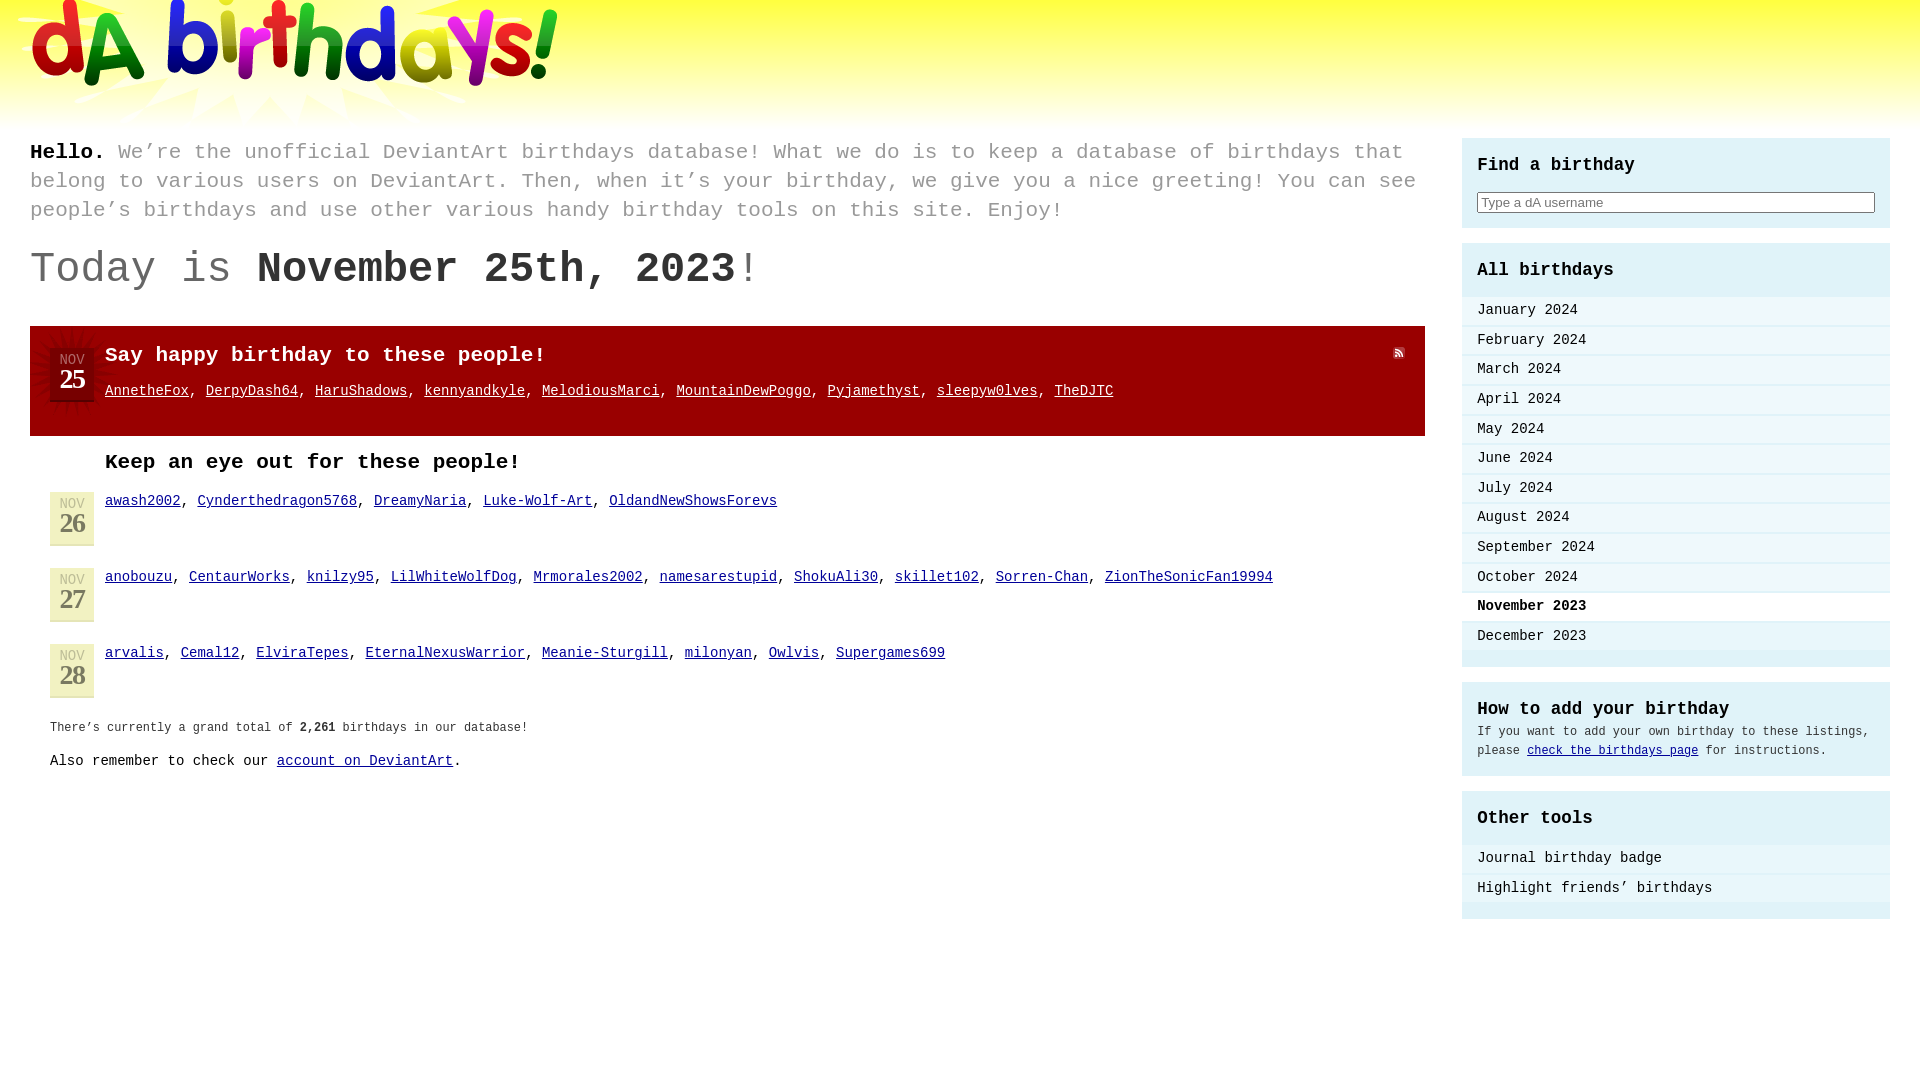 This screenshot has height=1080, width=1920. I want to click on OldandNewShowsForevs, so click(693, 500).